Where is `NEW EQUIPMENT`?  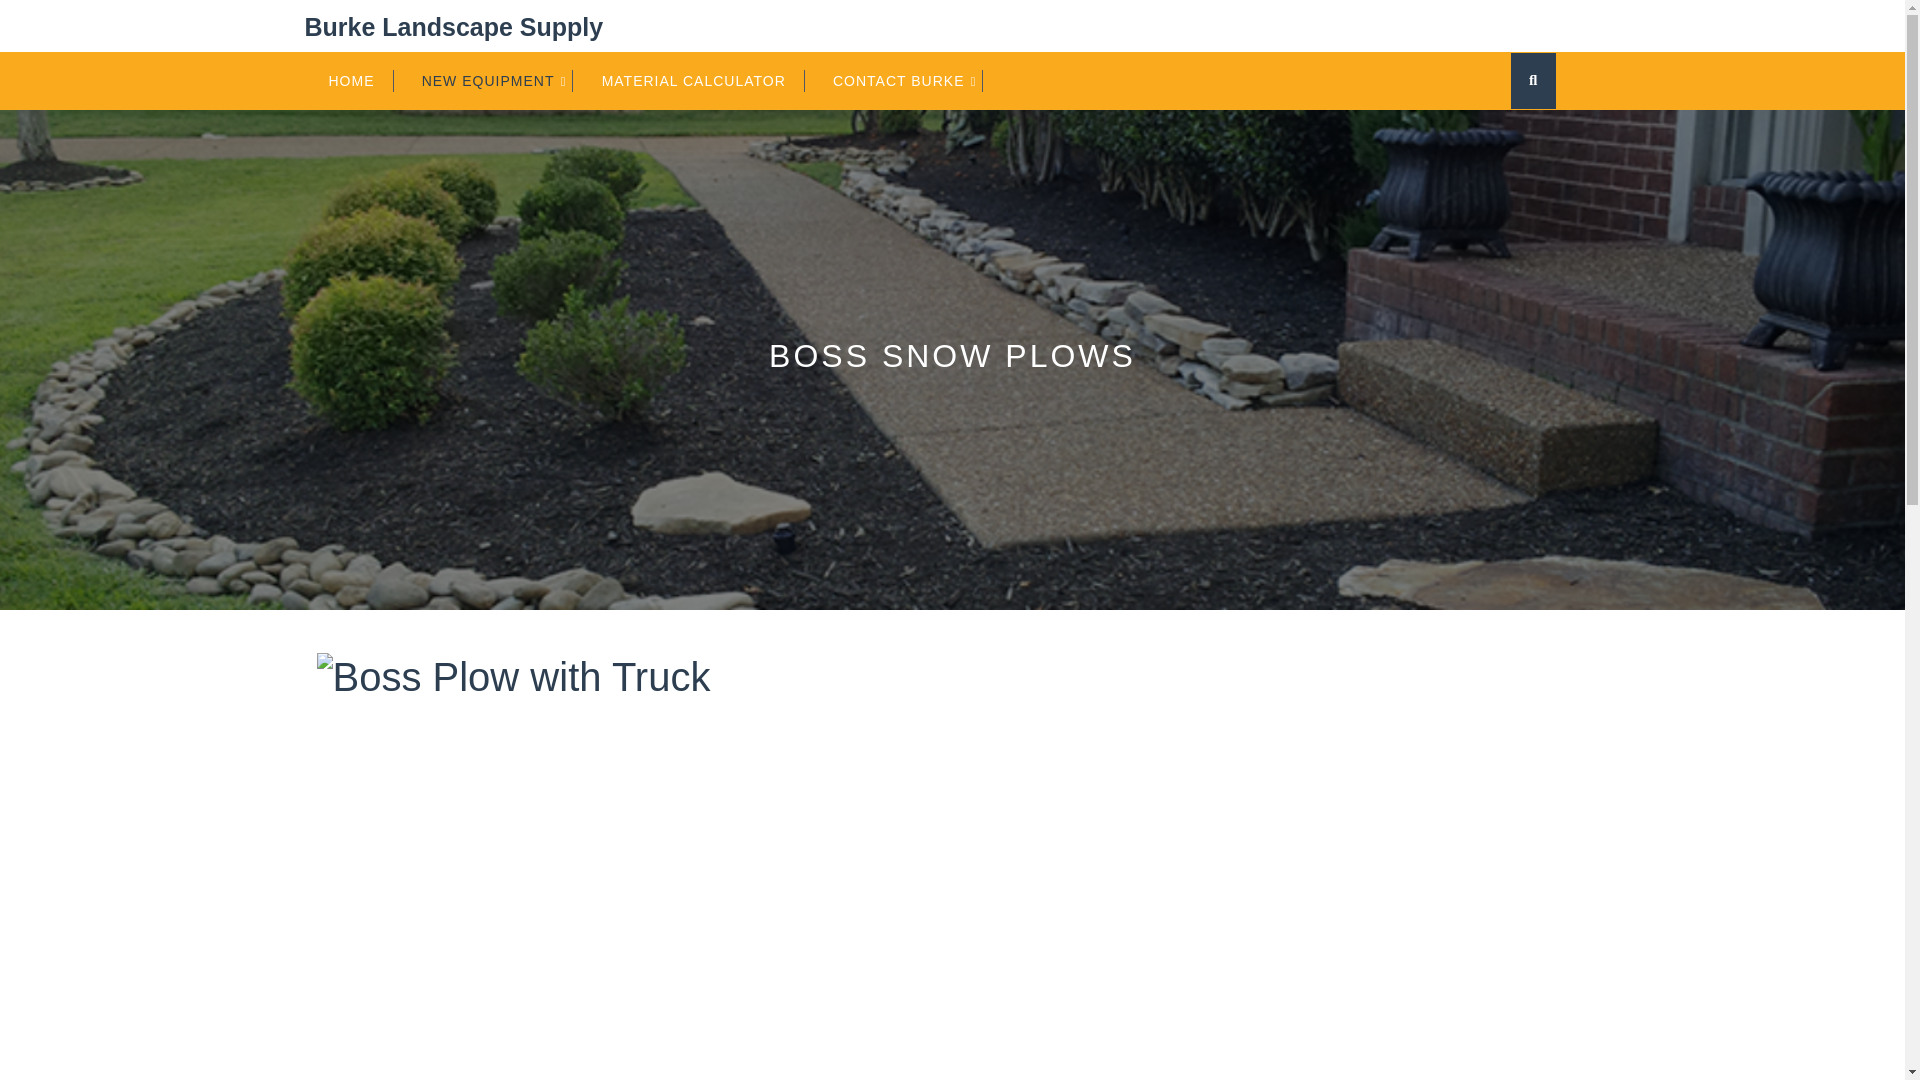 NEW EQUIPMENT is located at coordinates (498, 80).